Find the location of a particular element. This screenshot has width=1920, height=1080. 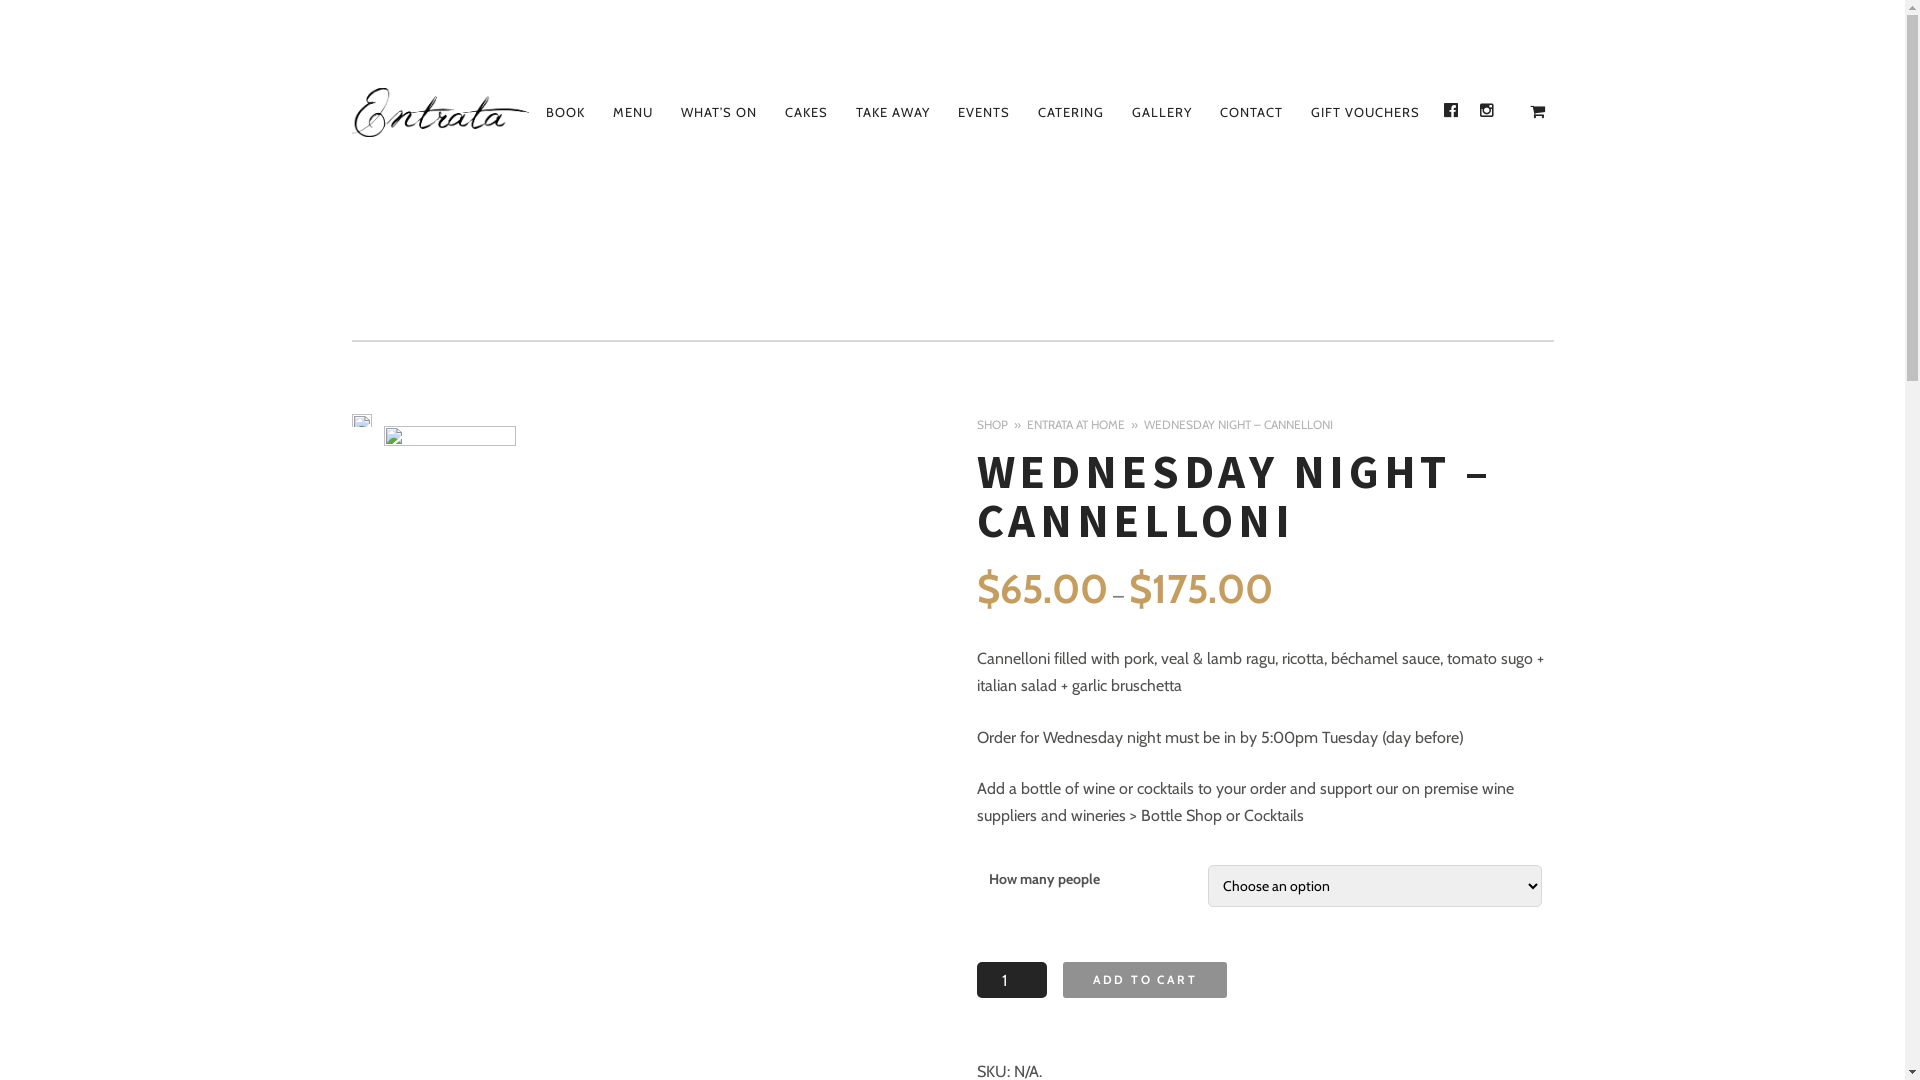

EVENTS is located at coordinates (984, 112).